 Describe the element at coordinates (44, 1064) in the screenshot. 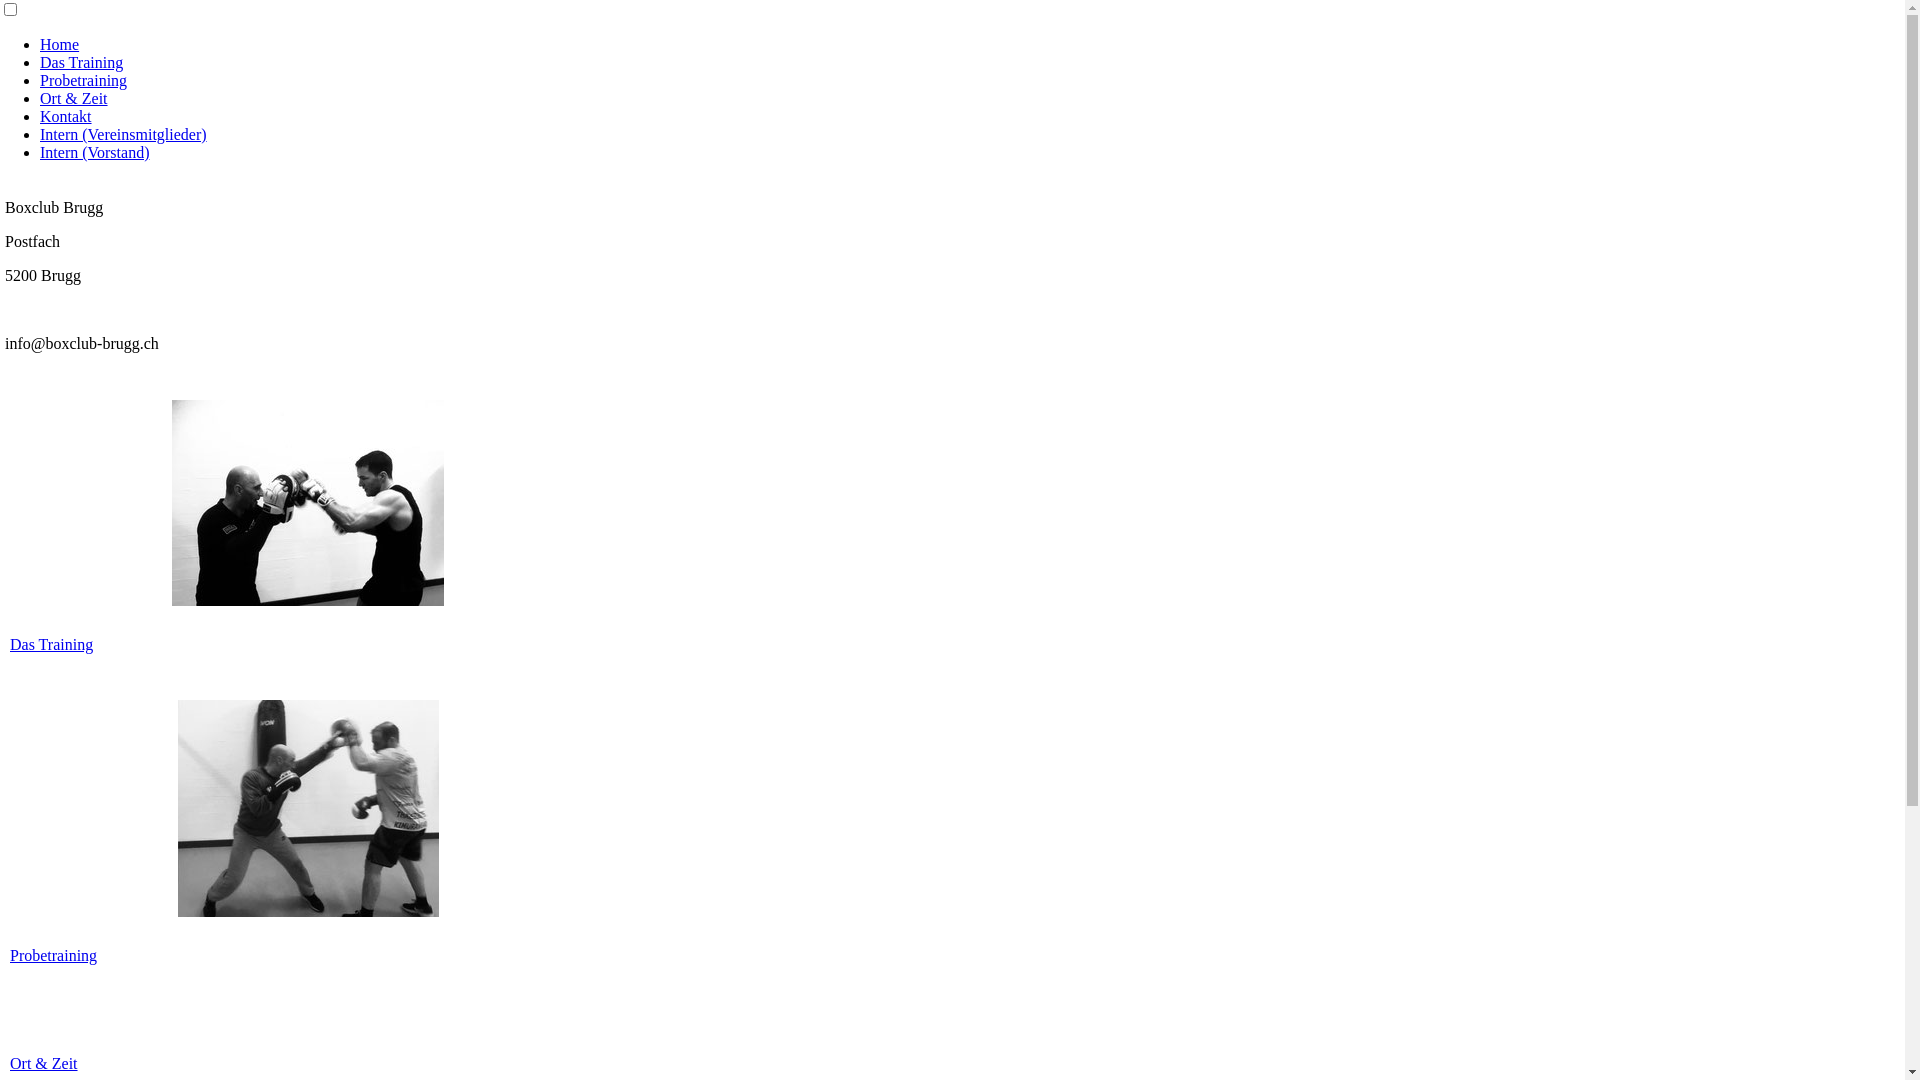

I see `Ort & Zeit` at that location.